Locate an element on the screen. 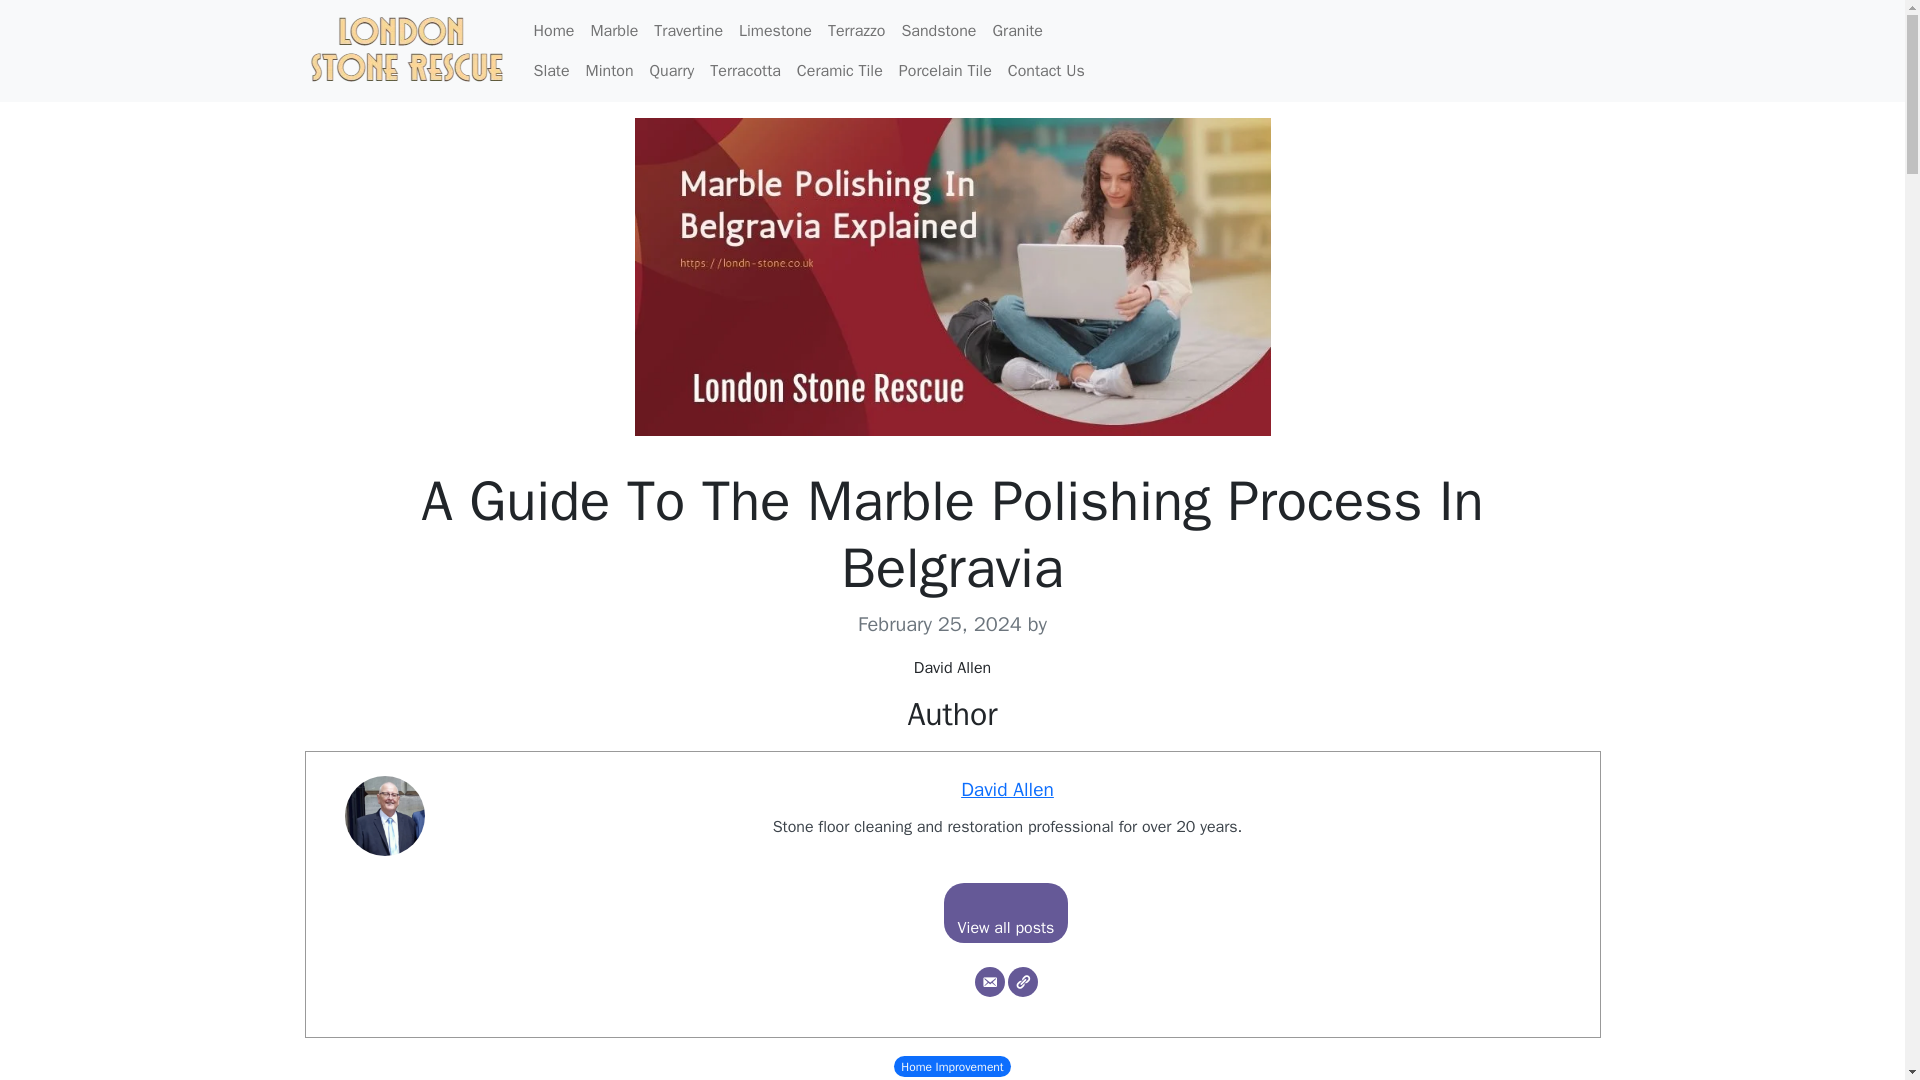 This screenshot has height=1080, width=1920. Porcelain Tile is located at coordinates (945, 70).